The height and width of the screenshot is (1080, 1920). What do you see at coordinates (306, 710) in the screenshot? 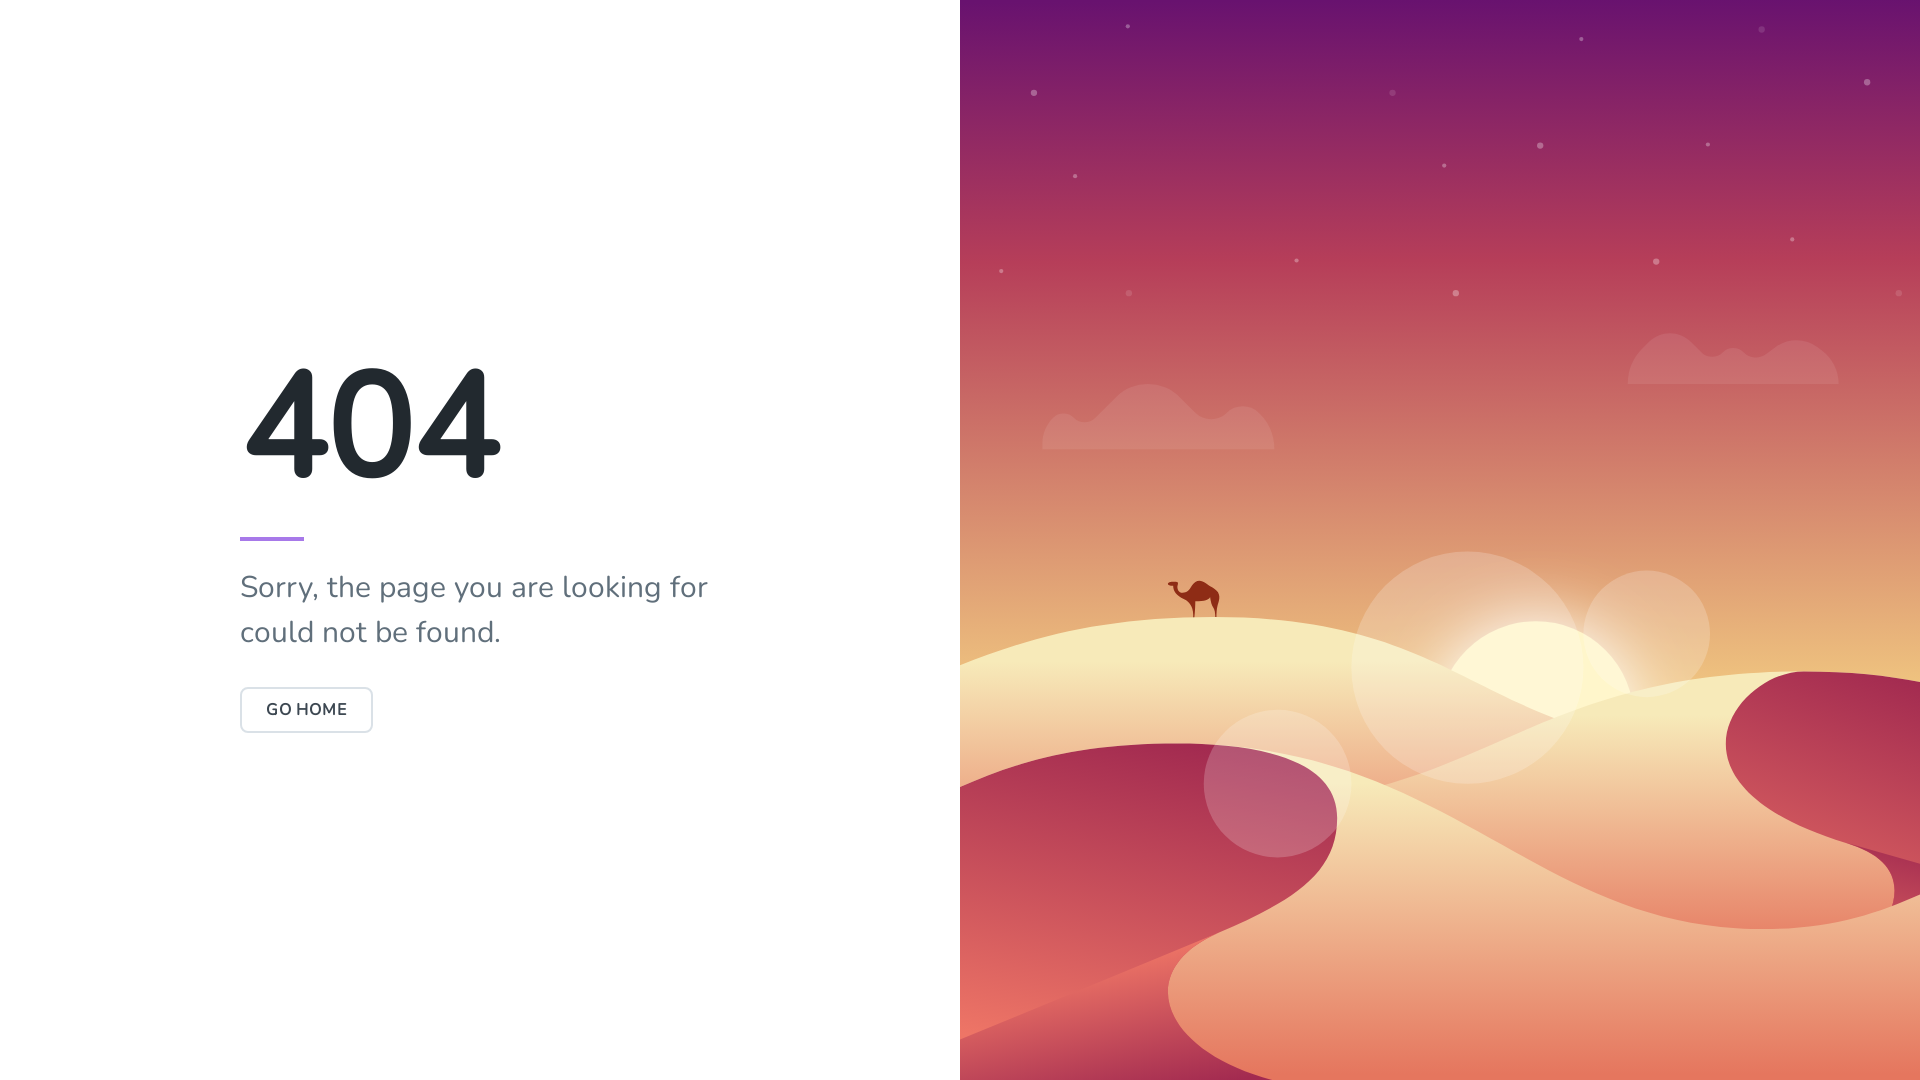
I see `GO HOME` at bounding box center [306, 710].